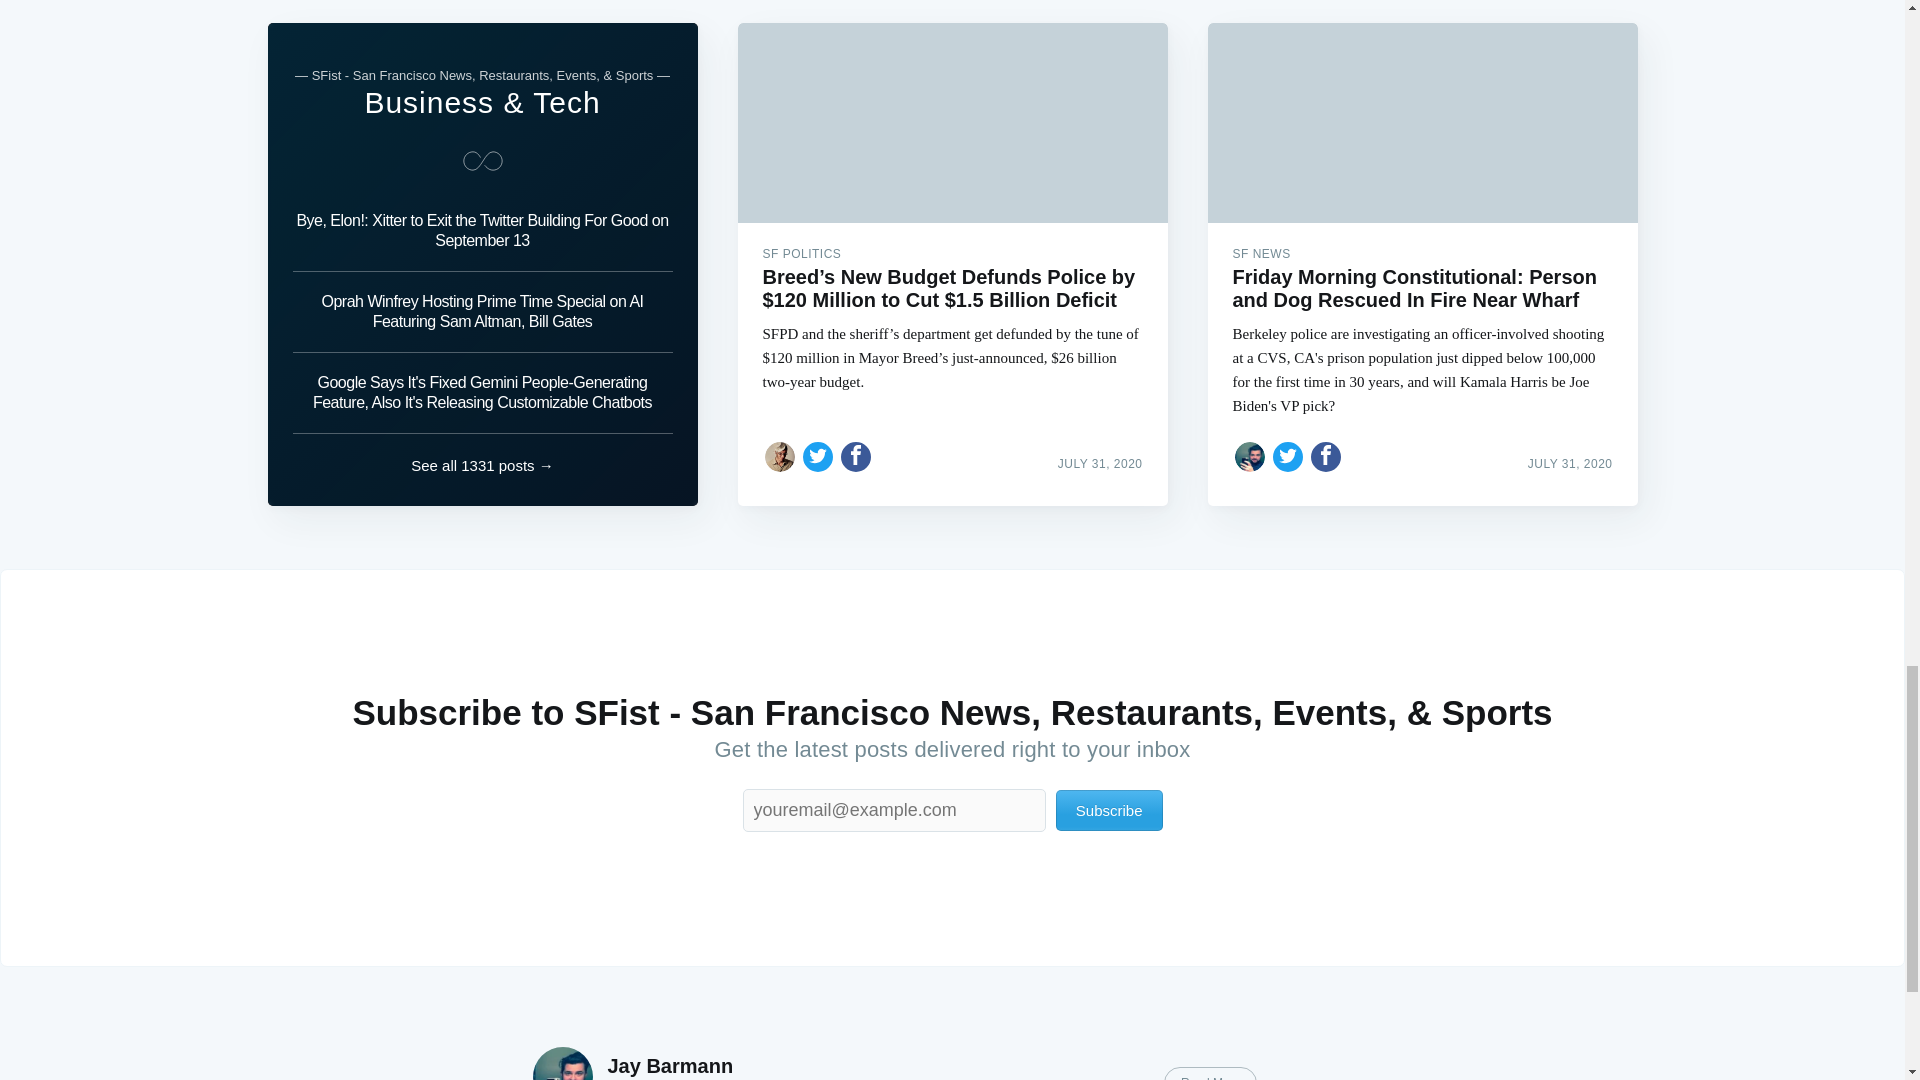 The height and width of the screenshot is (1080, 1920). I want to click on Share on Facebook, so click(856, 456).